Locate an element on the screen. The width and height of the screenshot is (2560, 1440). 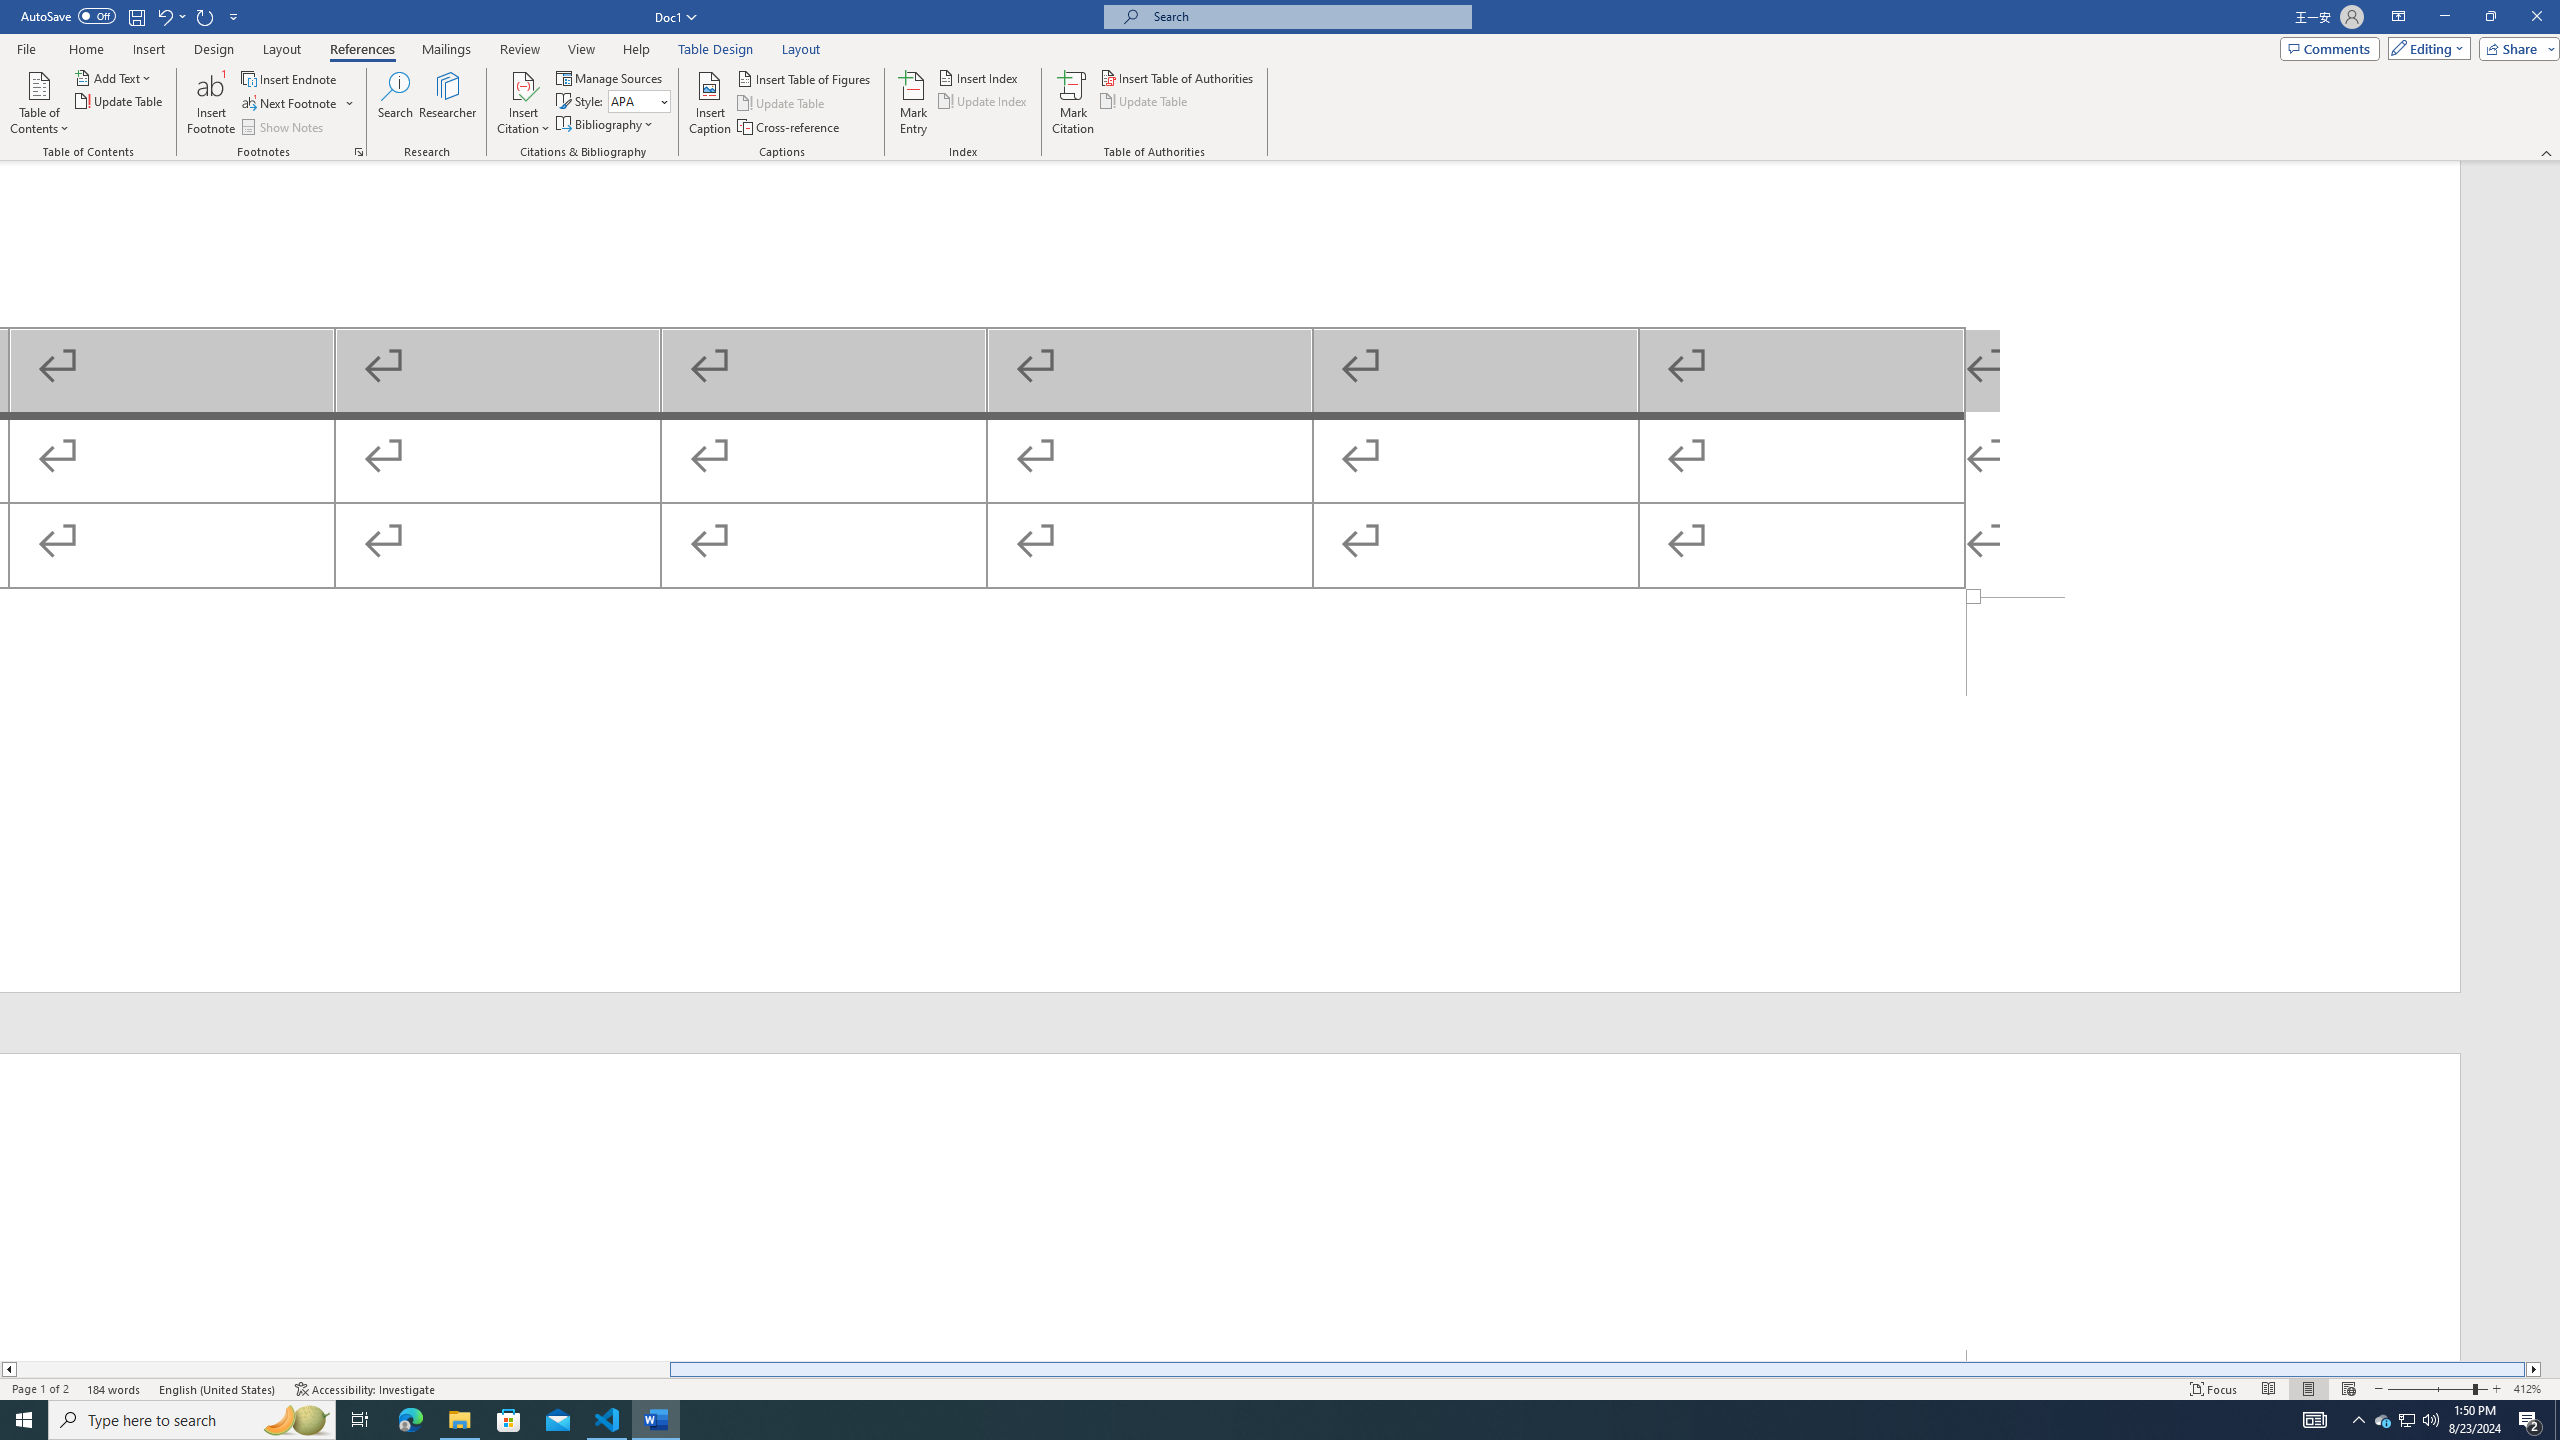
Update Table... is located at coordinates (120, 100).